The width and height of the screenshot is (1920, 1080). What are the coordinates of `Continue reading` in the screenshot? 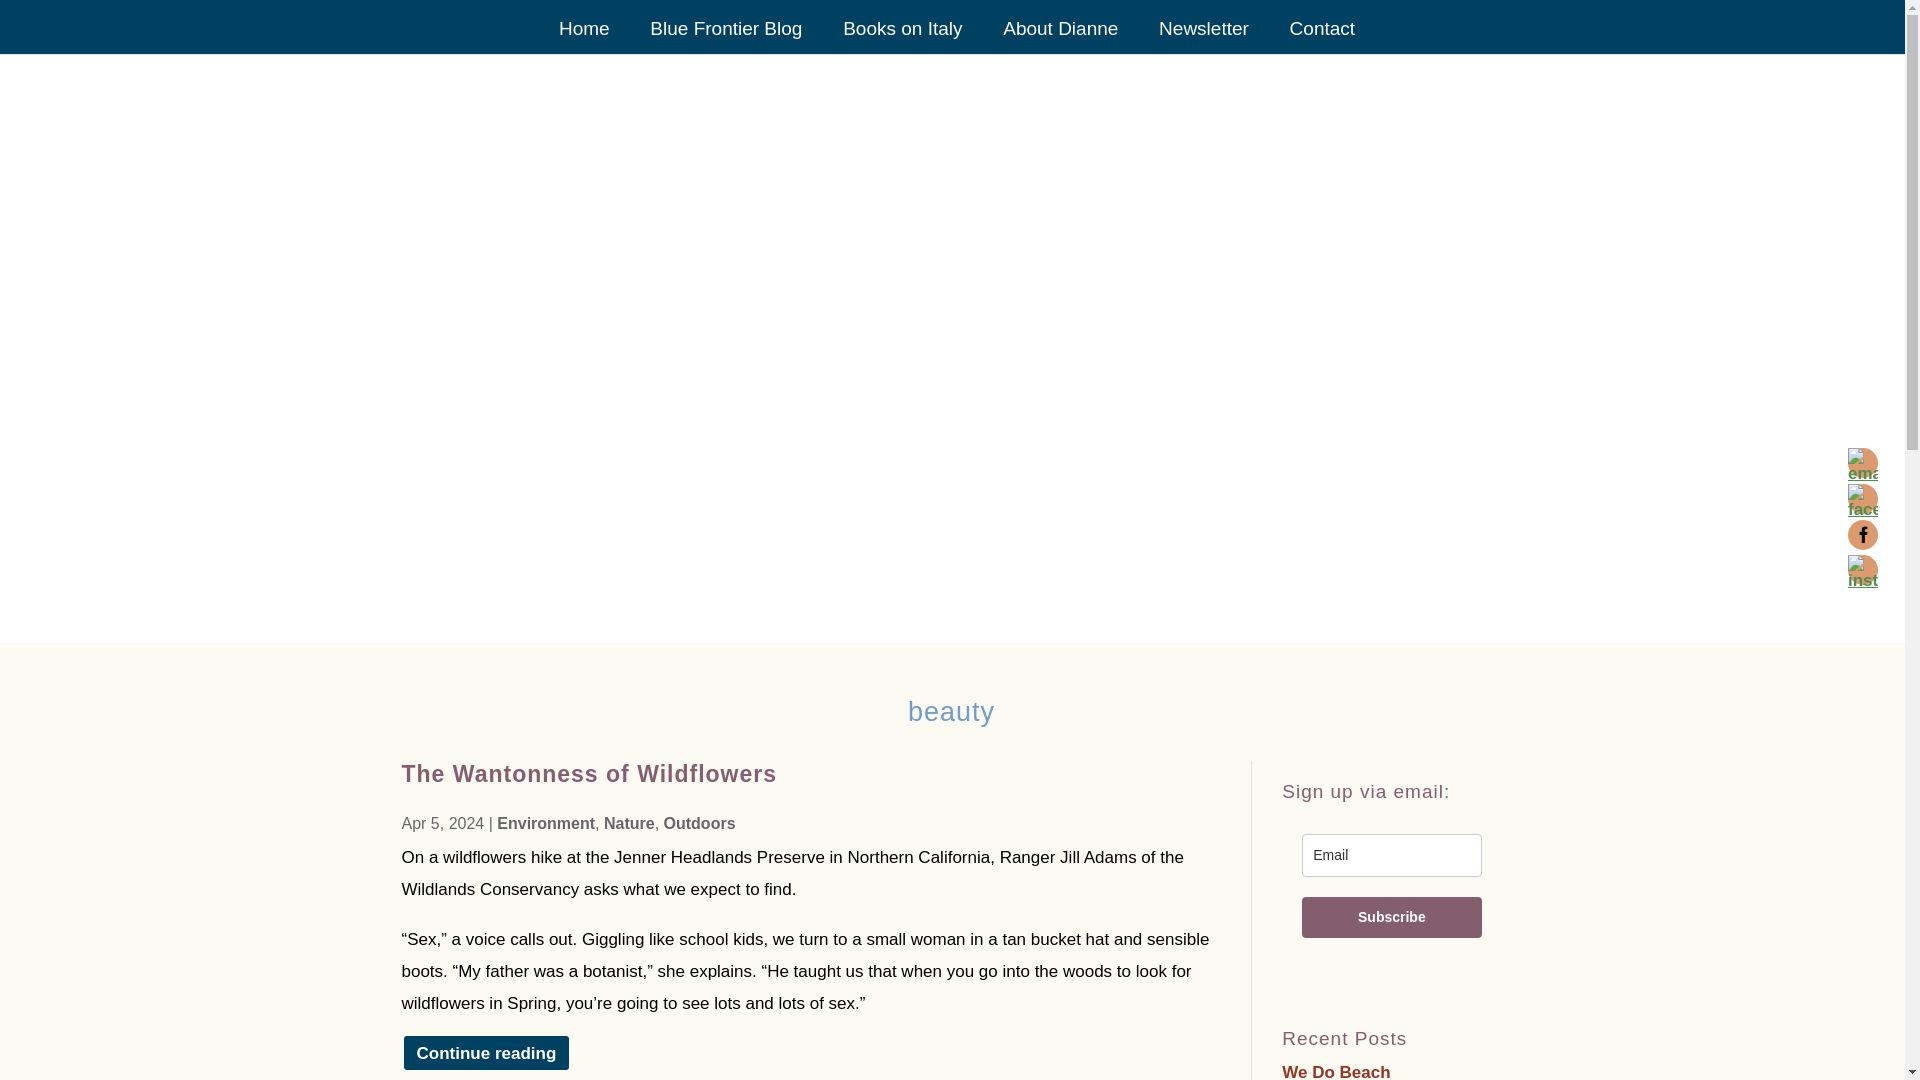 It's located at (486, 1052).